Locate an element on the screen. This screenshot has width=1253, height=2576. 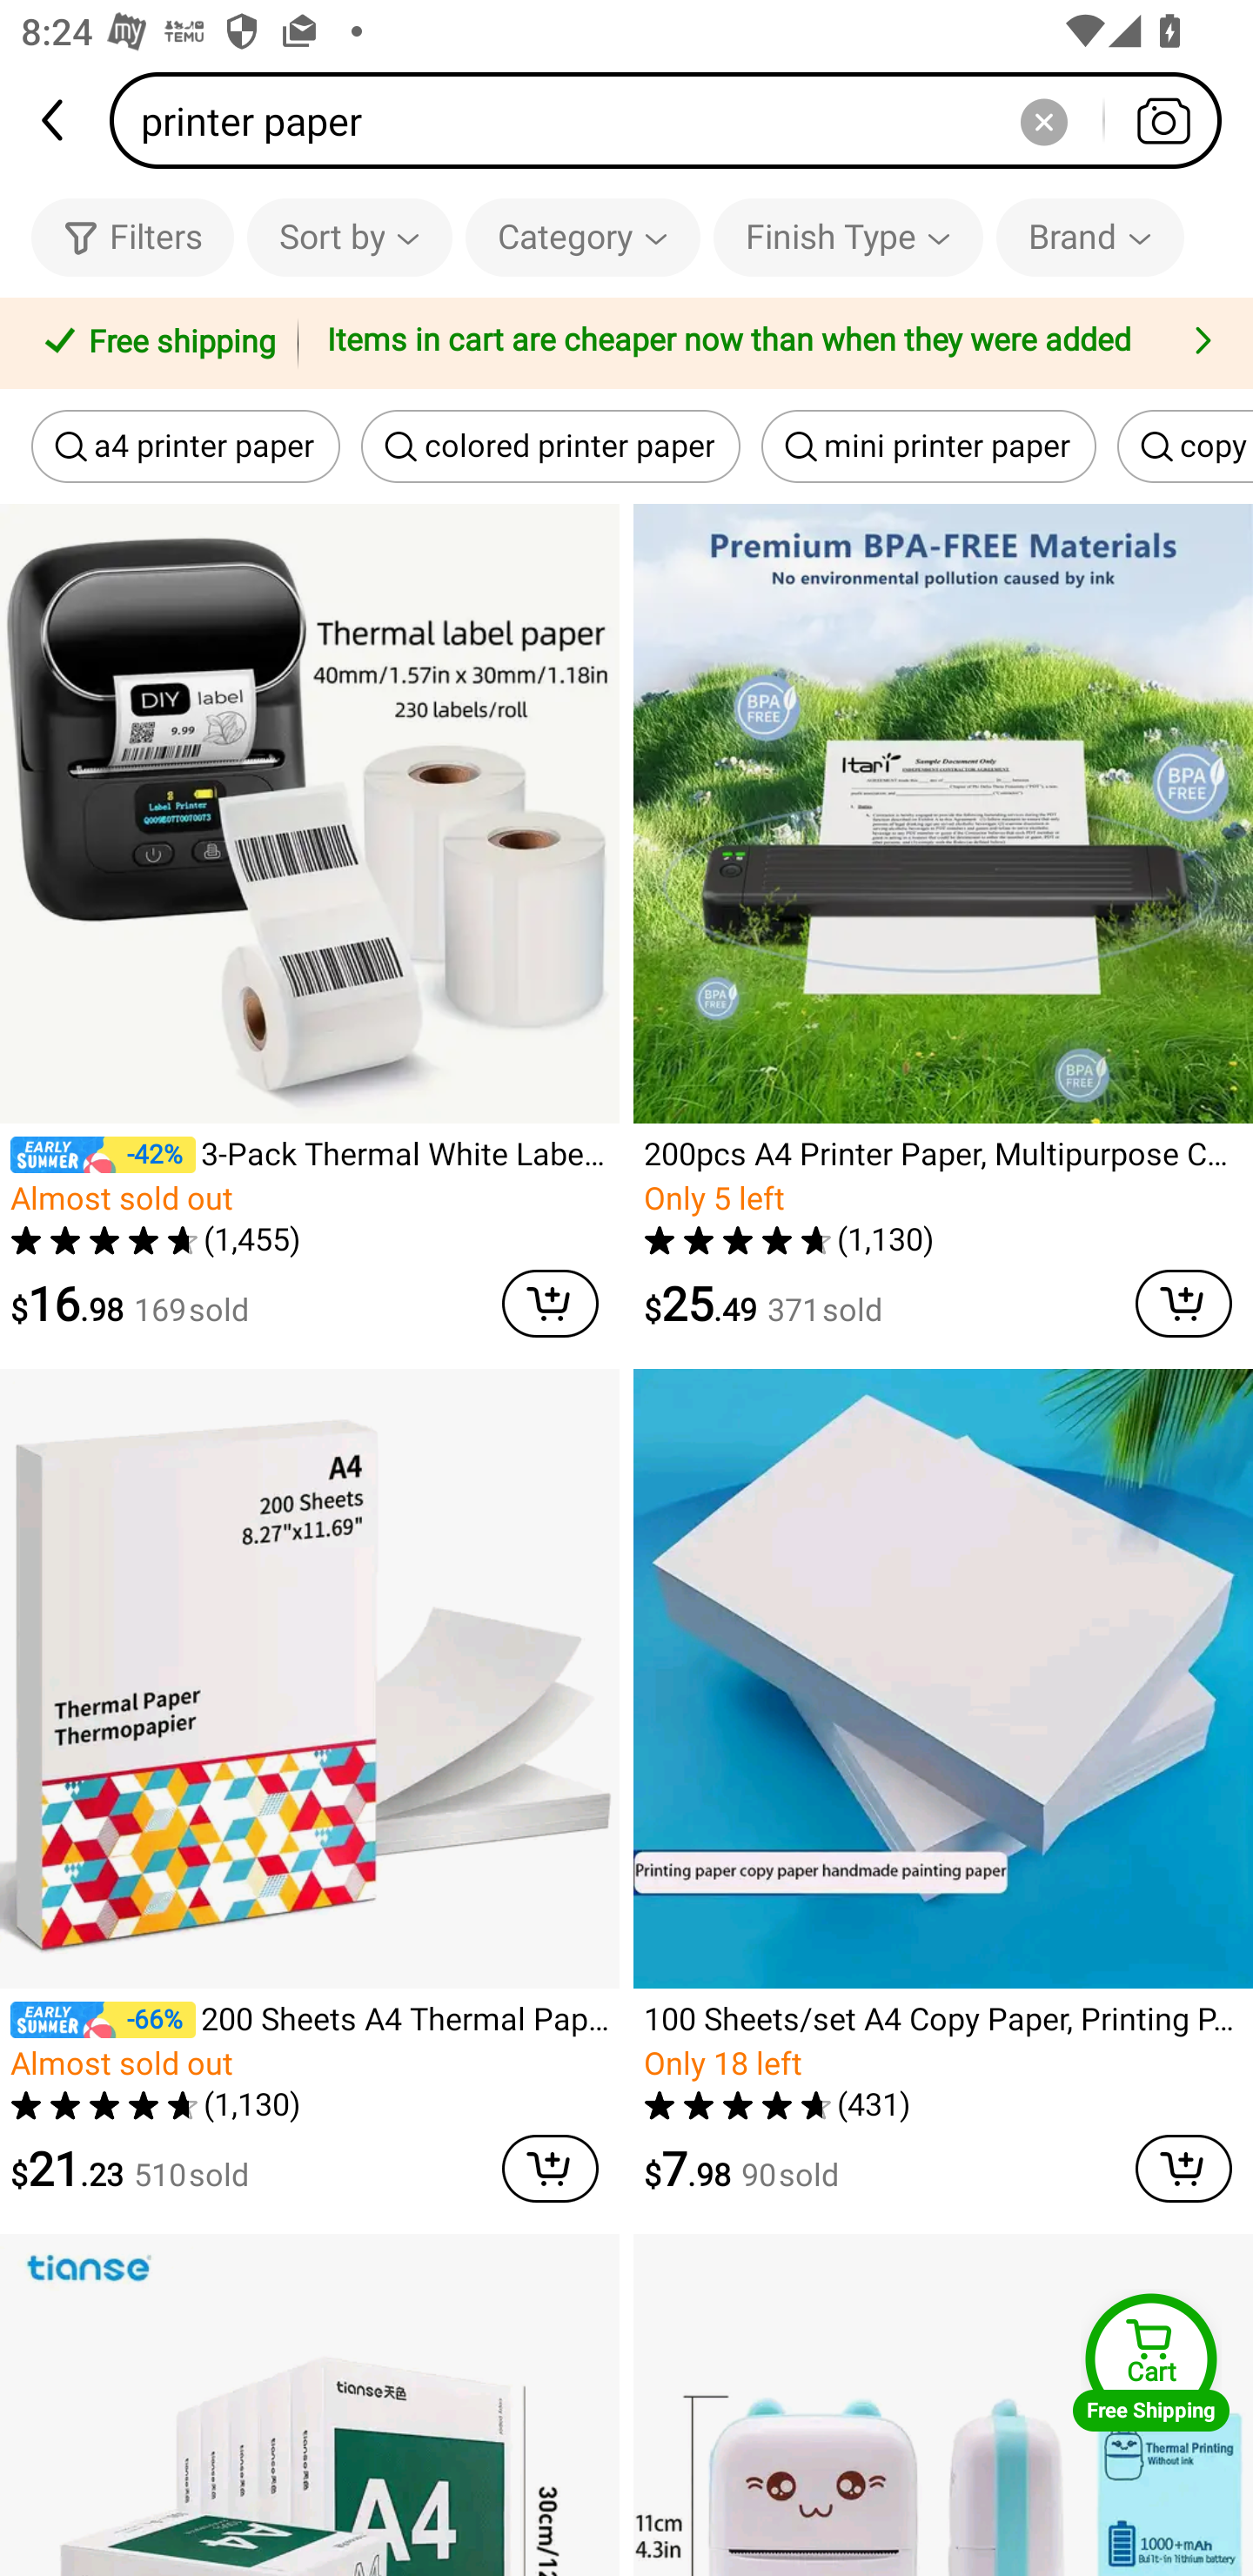
Brand is located at coordinates (1089, 237).